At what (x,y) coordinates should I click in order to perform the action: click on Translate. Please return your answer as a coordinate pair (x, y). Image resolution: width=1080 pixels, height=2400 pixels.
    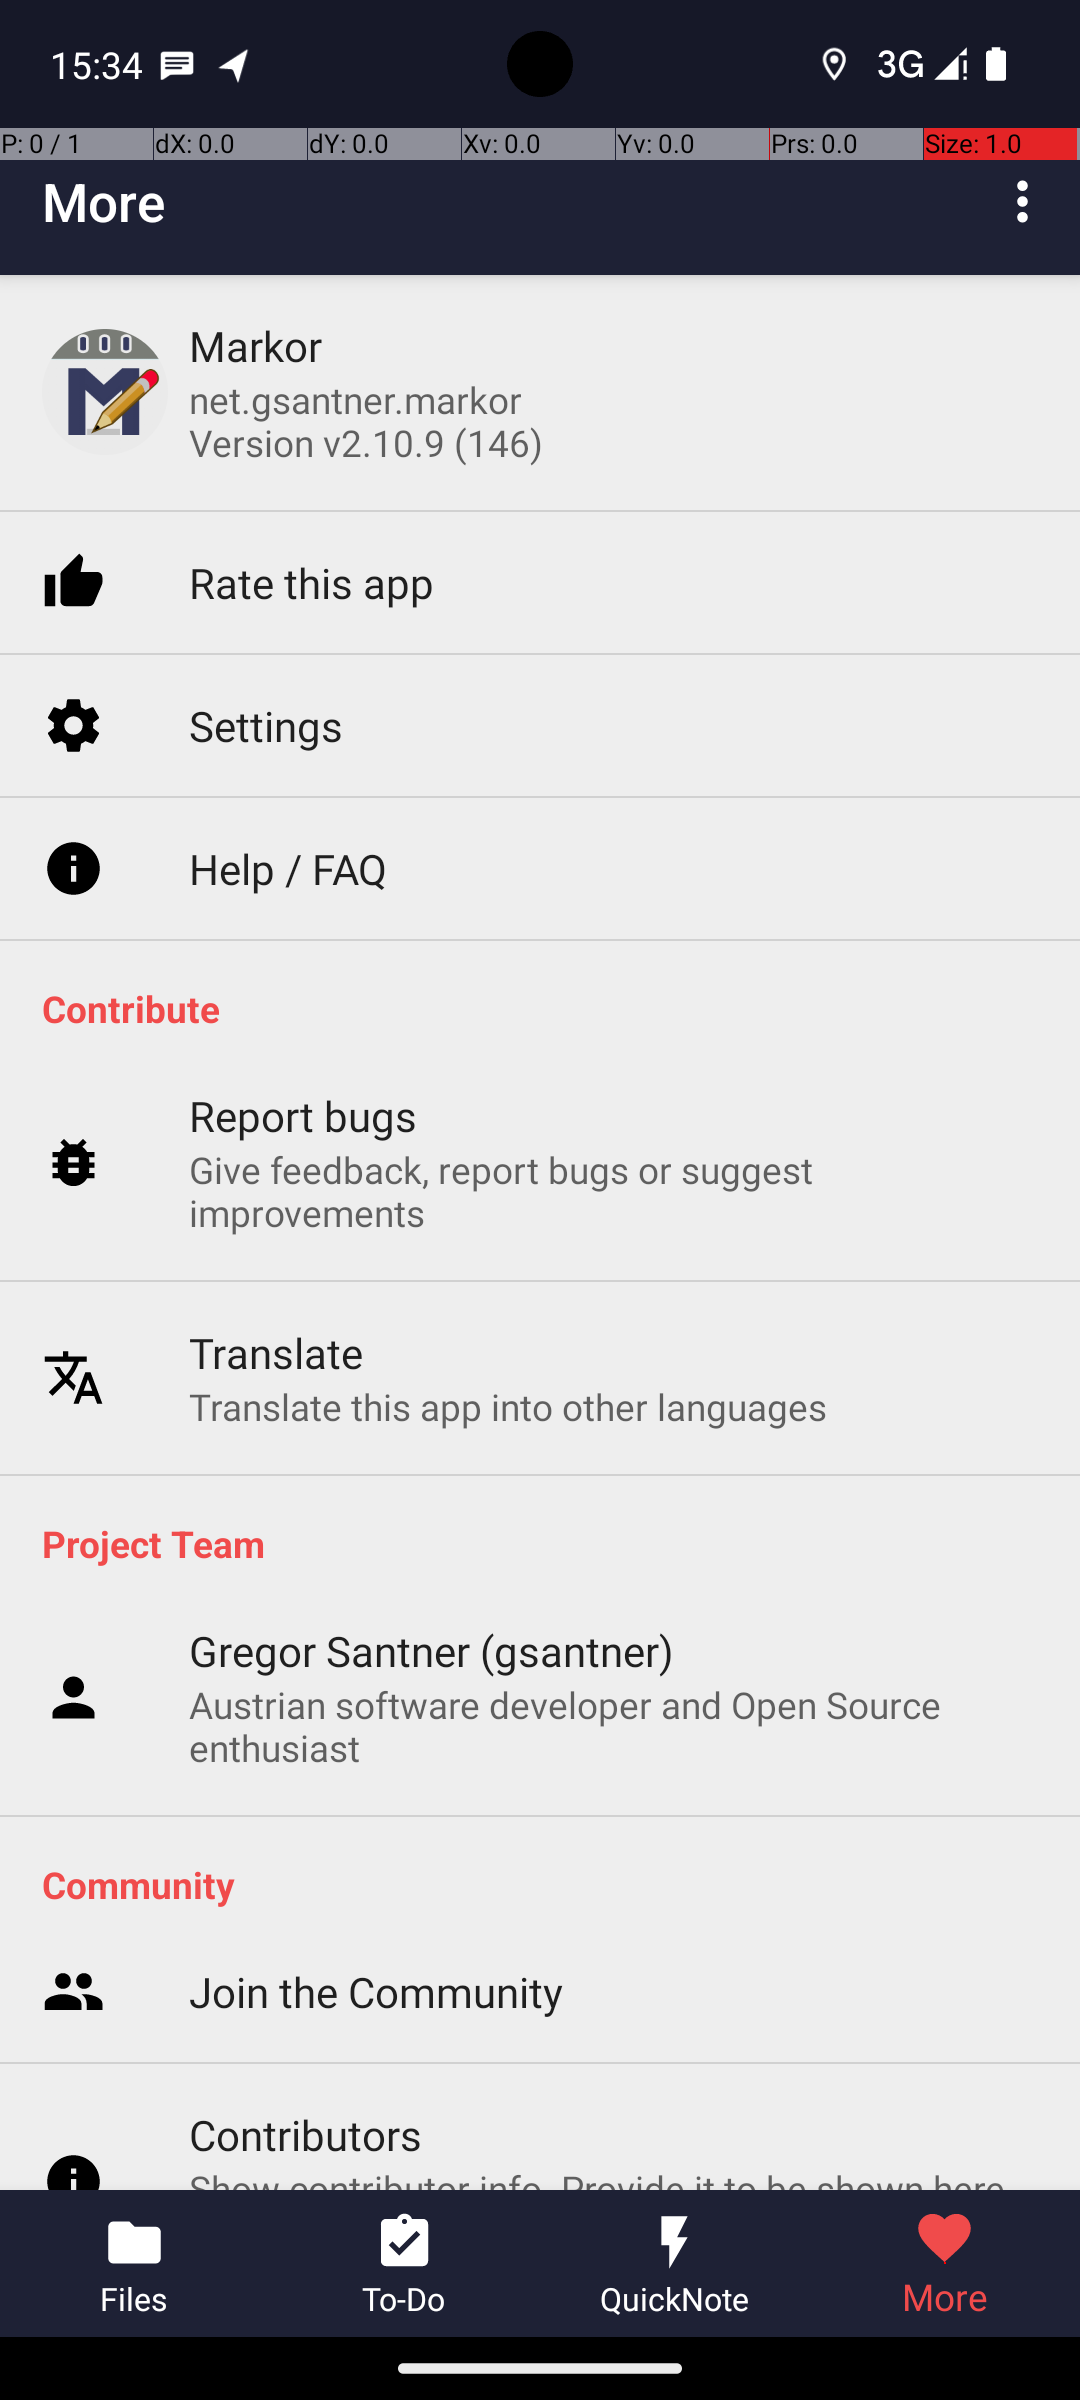
    Looking at the image, I should click on (276, 1274).